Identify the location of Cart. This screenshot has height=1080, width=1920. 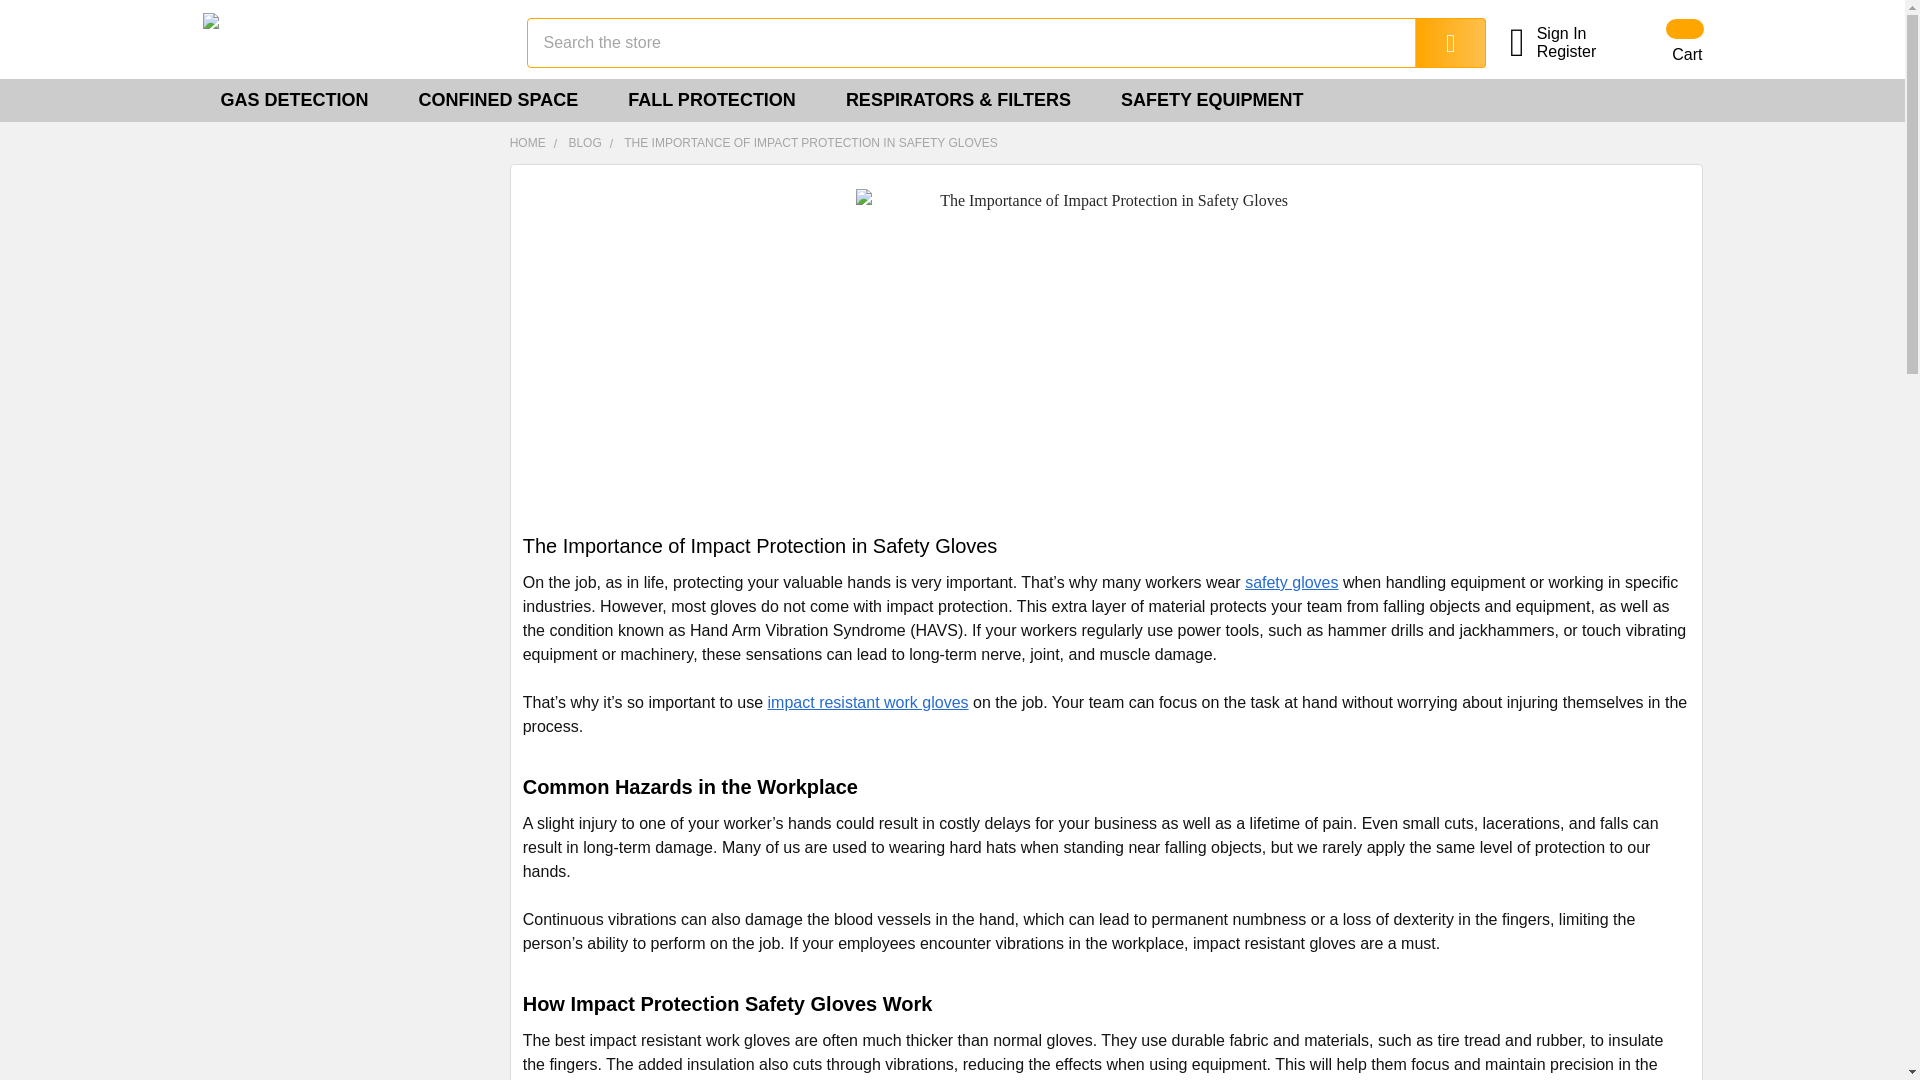
(1660, 42).